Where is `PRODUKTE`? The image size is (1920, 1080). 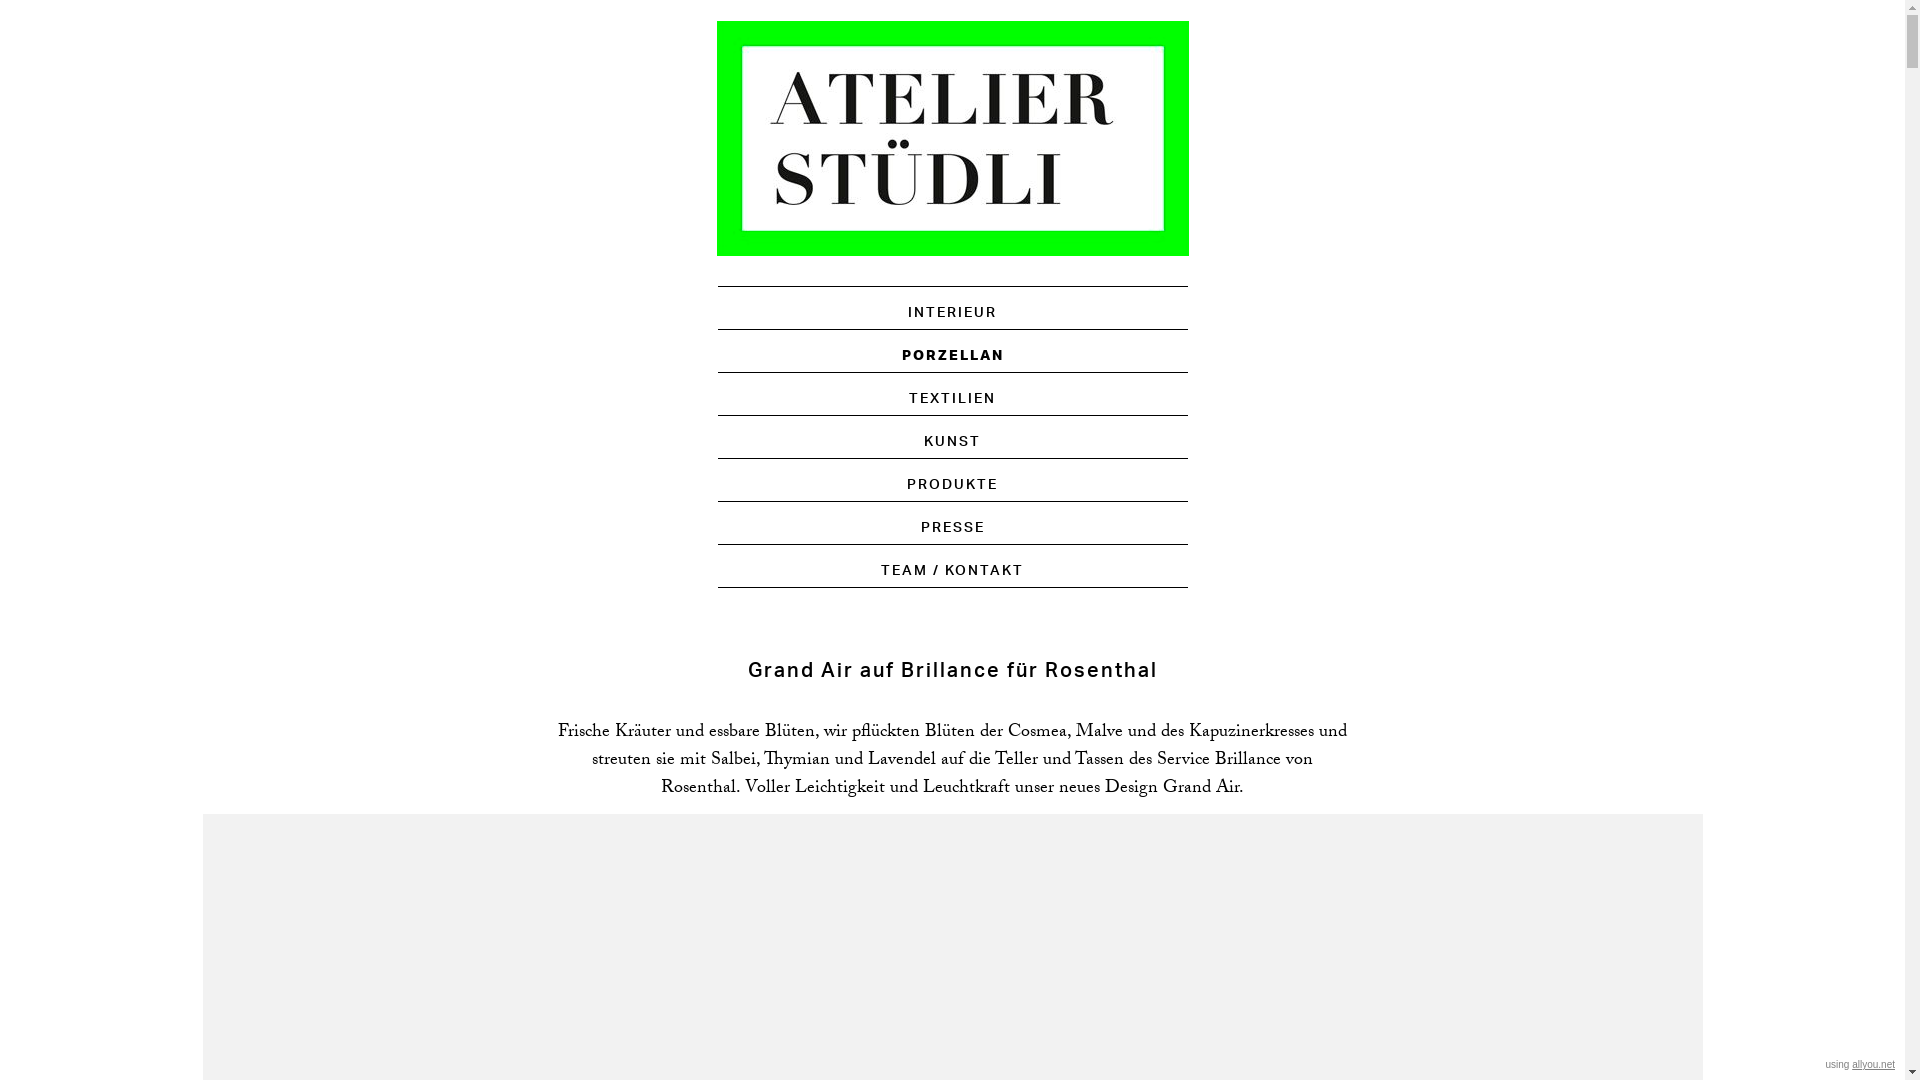
PRODUKTE is located at coordinates (952, 485).